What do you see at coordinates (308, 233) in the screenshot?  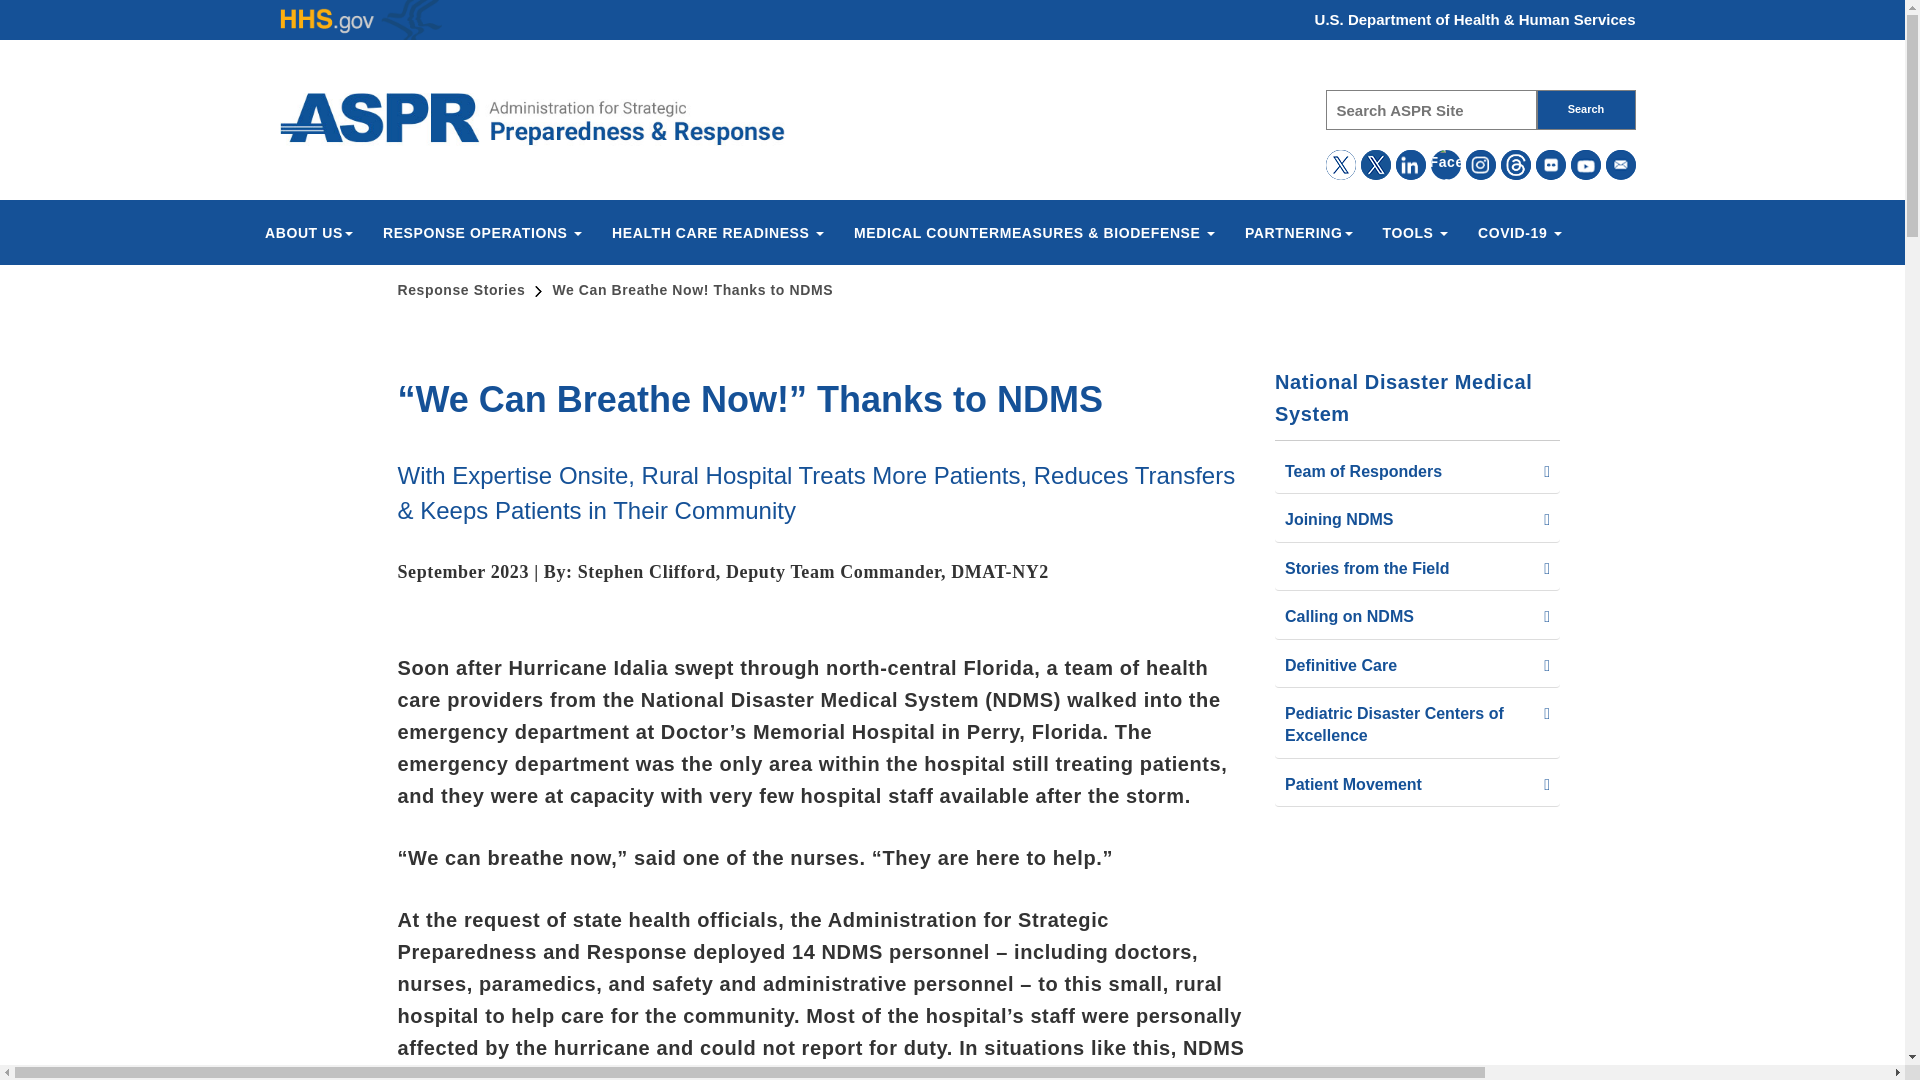 I see `ABOUT US` at bounding box center [308, 233].